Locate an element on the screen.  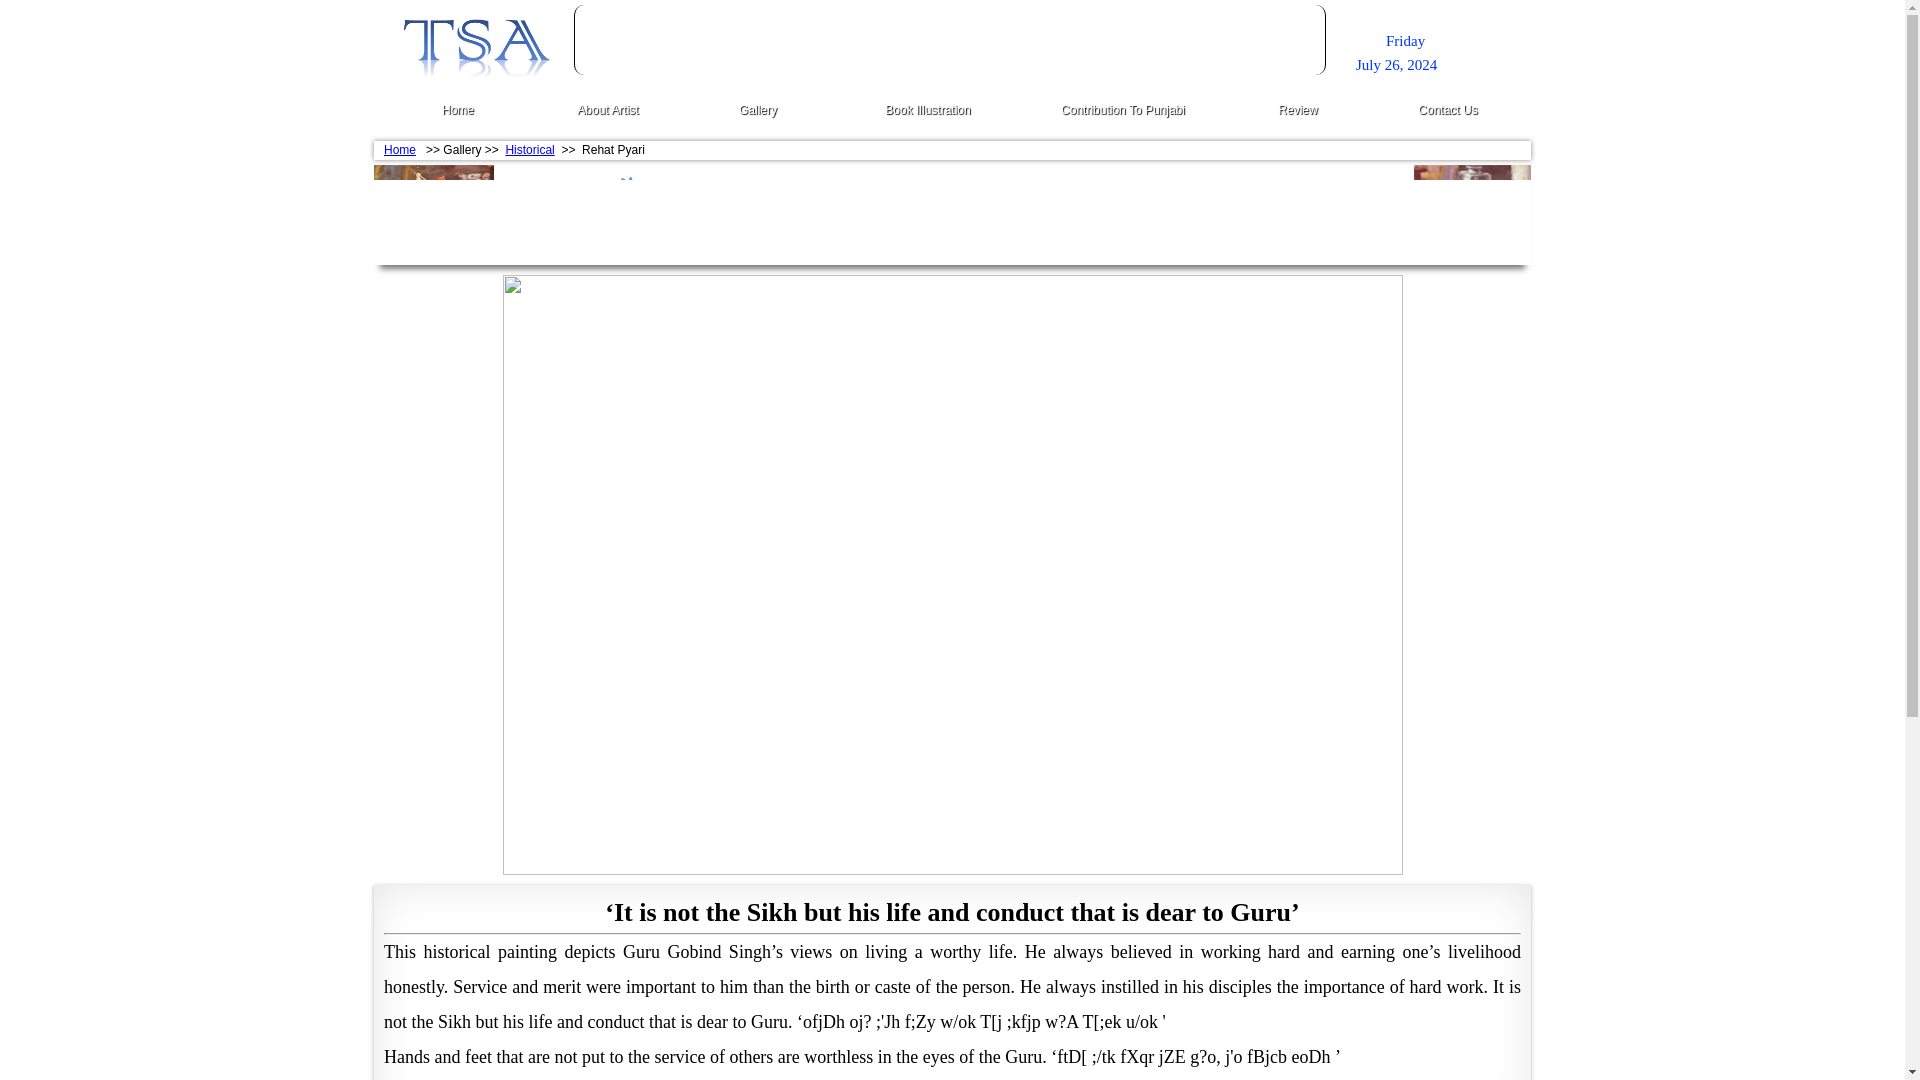
Review is located at coordinates (1298, 106).